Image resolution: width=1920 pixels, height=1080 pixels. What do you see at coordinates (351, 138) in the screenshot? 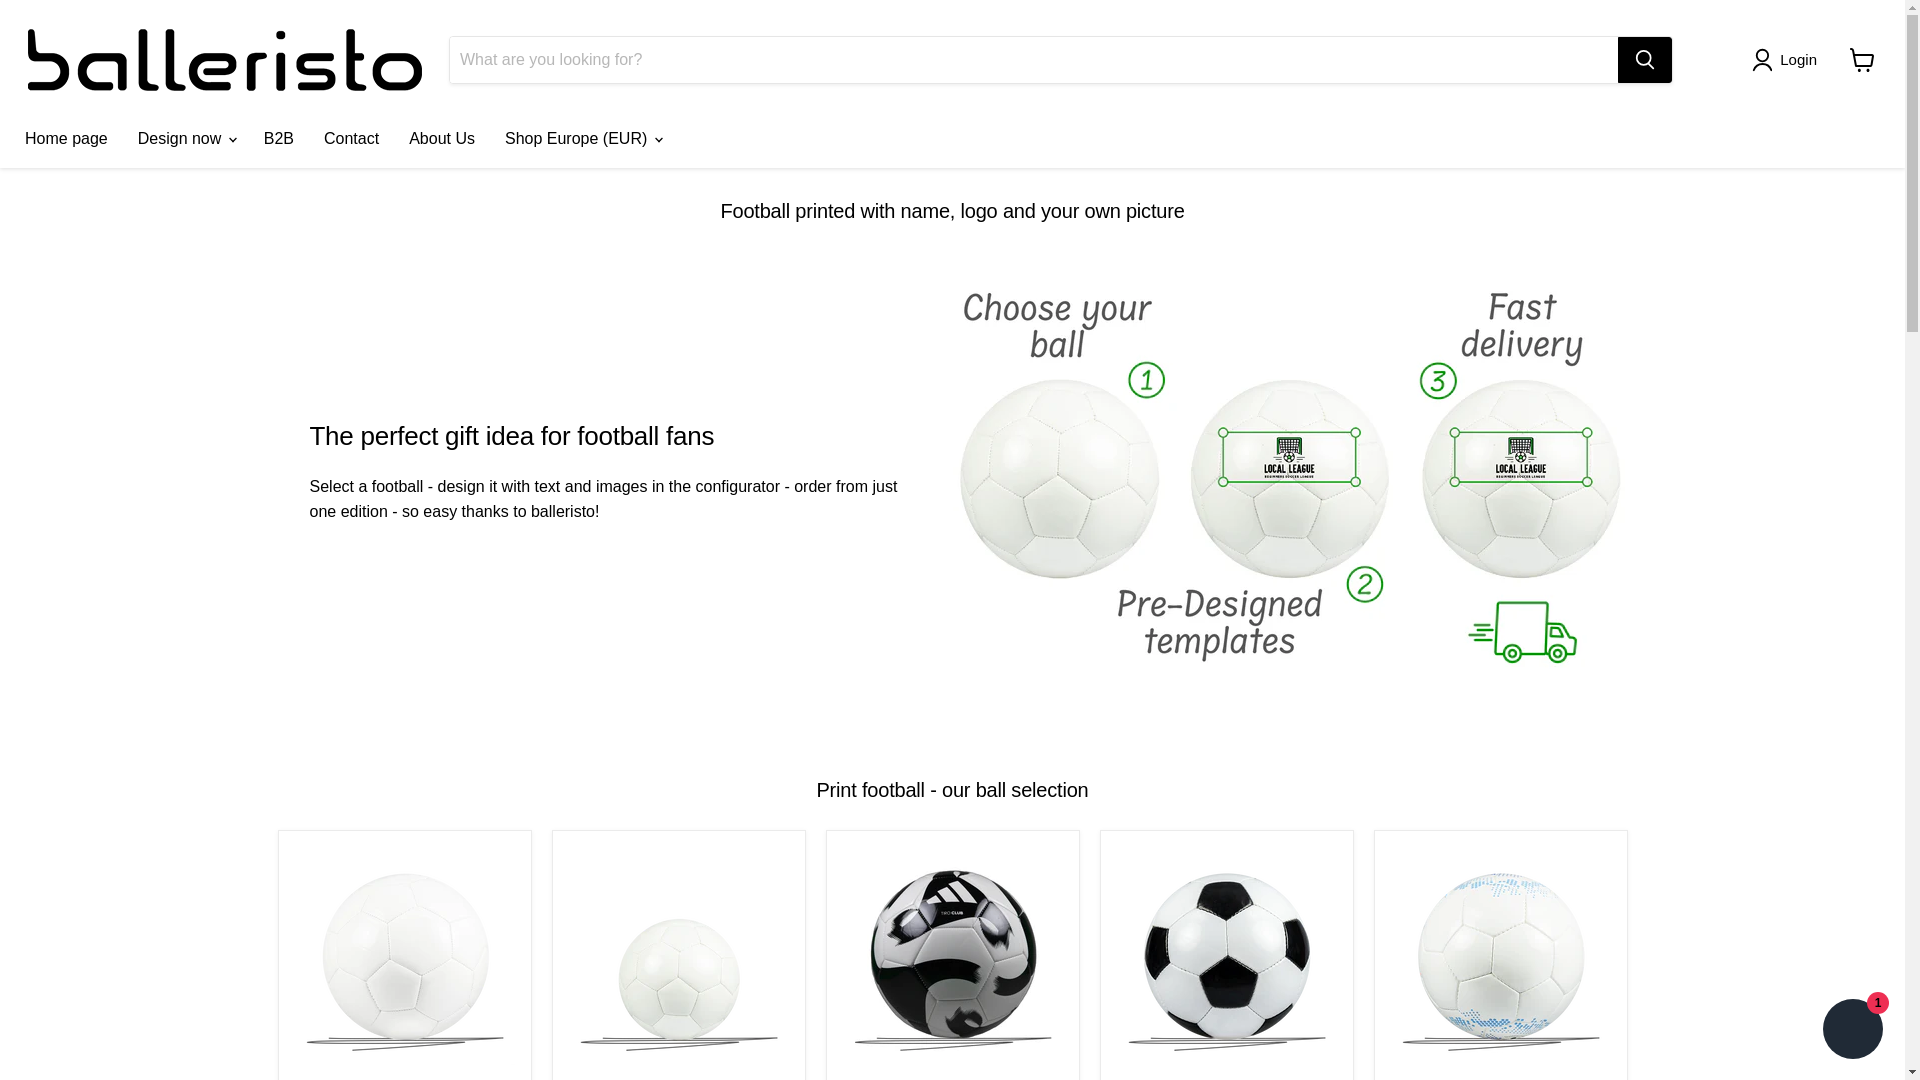
I see `Contact` at bounding box center [351, 138].